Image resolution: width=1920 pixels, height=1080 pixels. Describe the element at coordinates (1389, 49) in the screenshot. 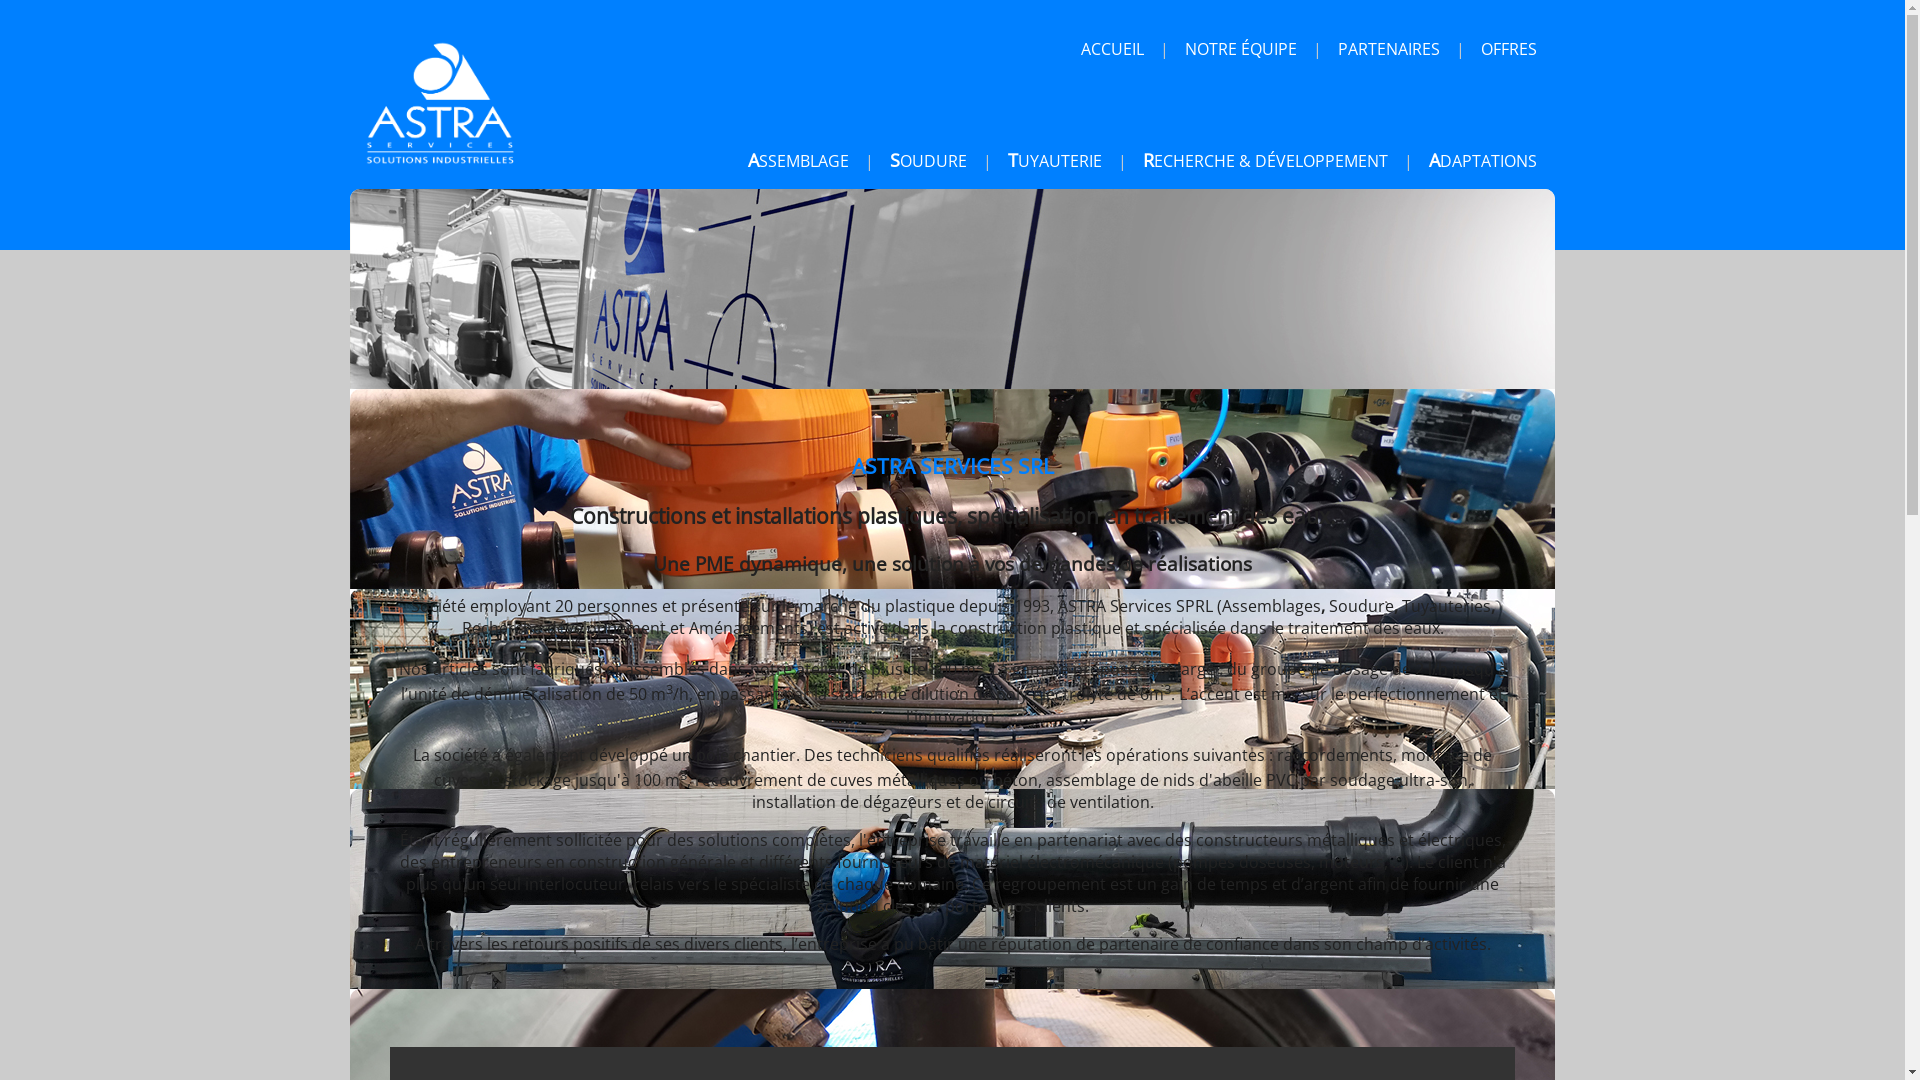

I see `PARTENAIRES` at that location.